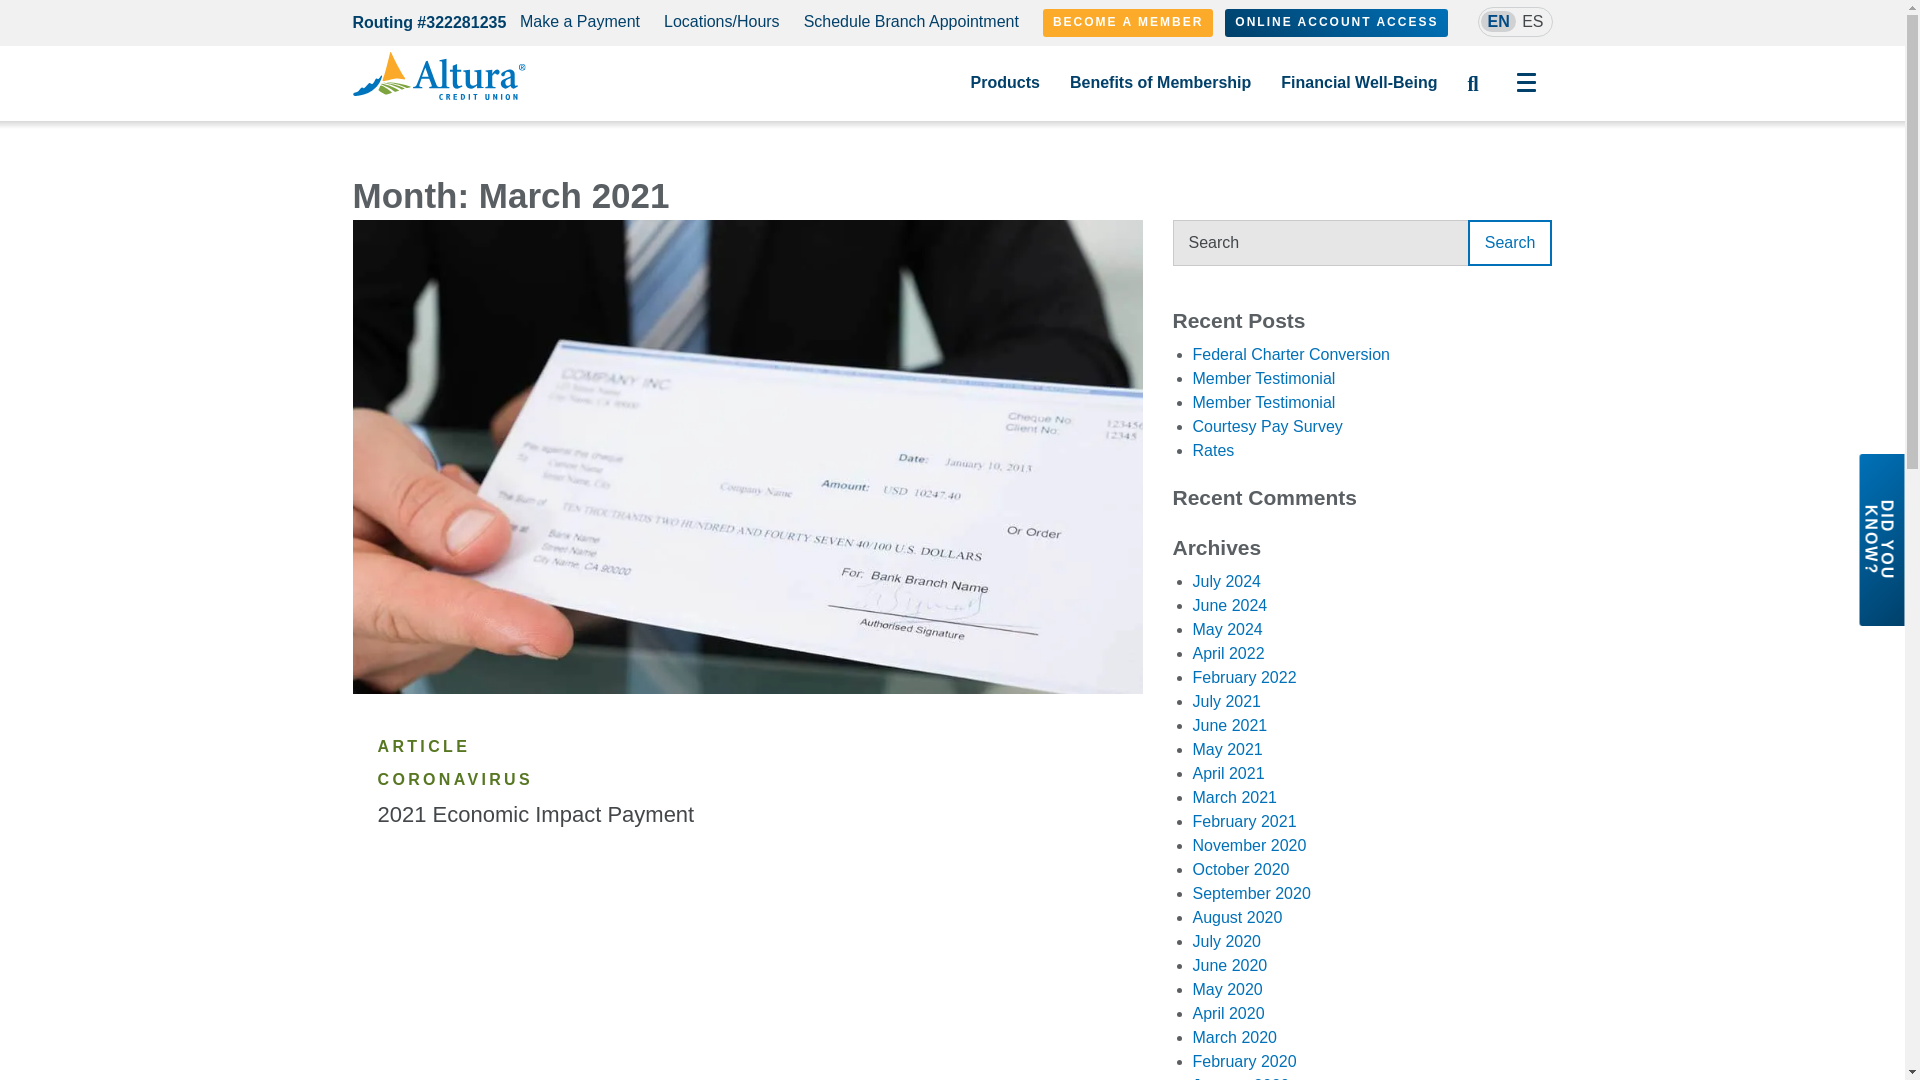 Image resolution: width=1920 pixels, height=1080 pixels. I want to click on English, so click(1497, 21).